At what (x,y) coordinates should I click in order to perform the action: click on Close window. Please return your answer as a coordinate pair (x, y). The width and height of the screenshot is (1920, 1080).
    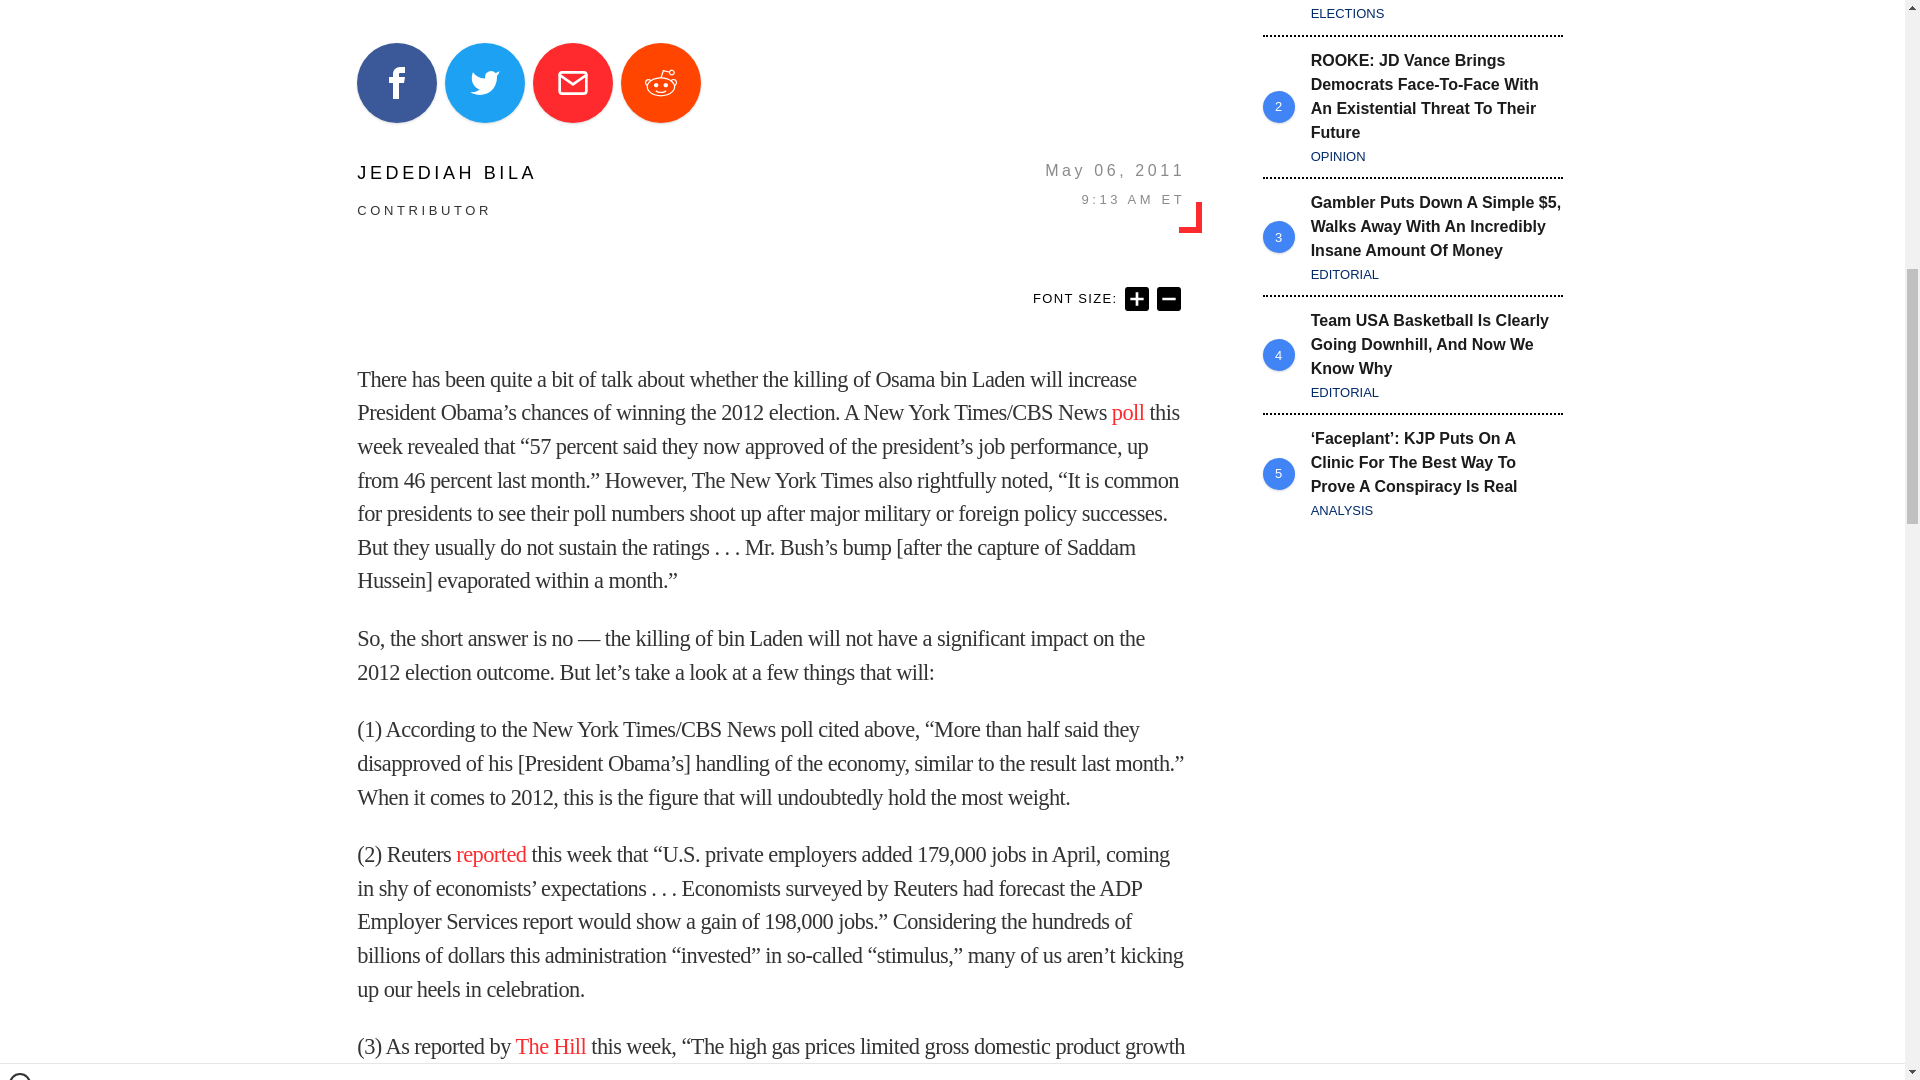
    Looking at the image, I should click on (20, 8).